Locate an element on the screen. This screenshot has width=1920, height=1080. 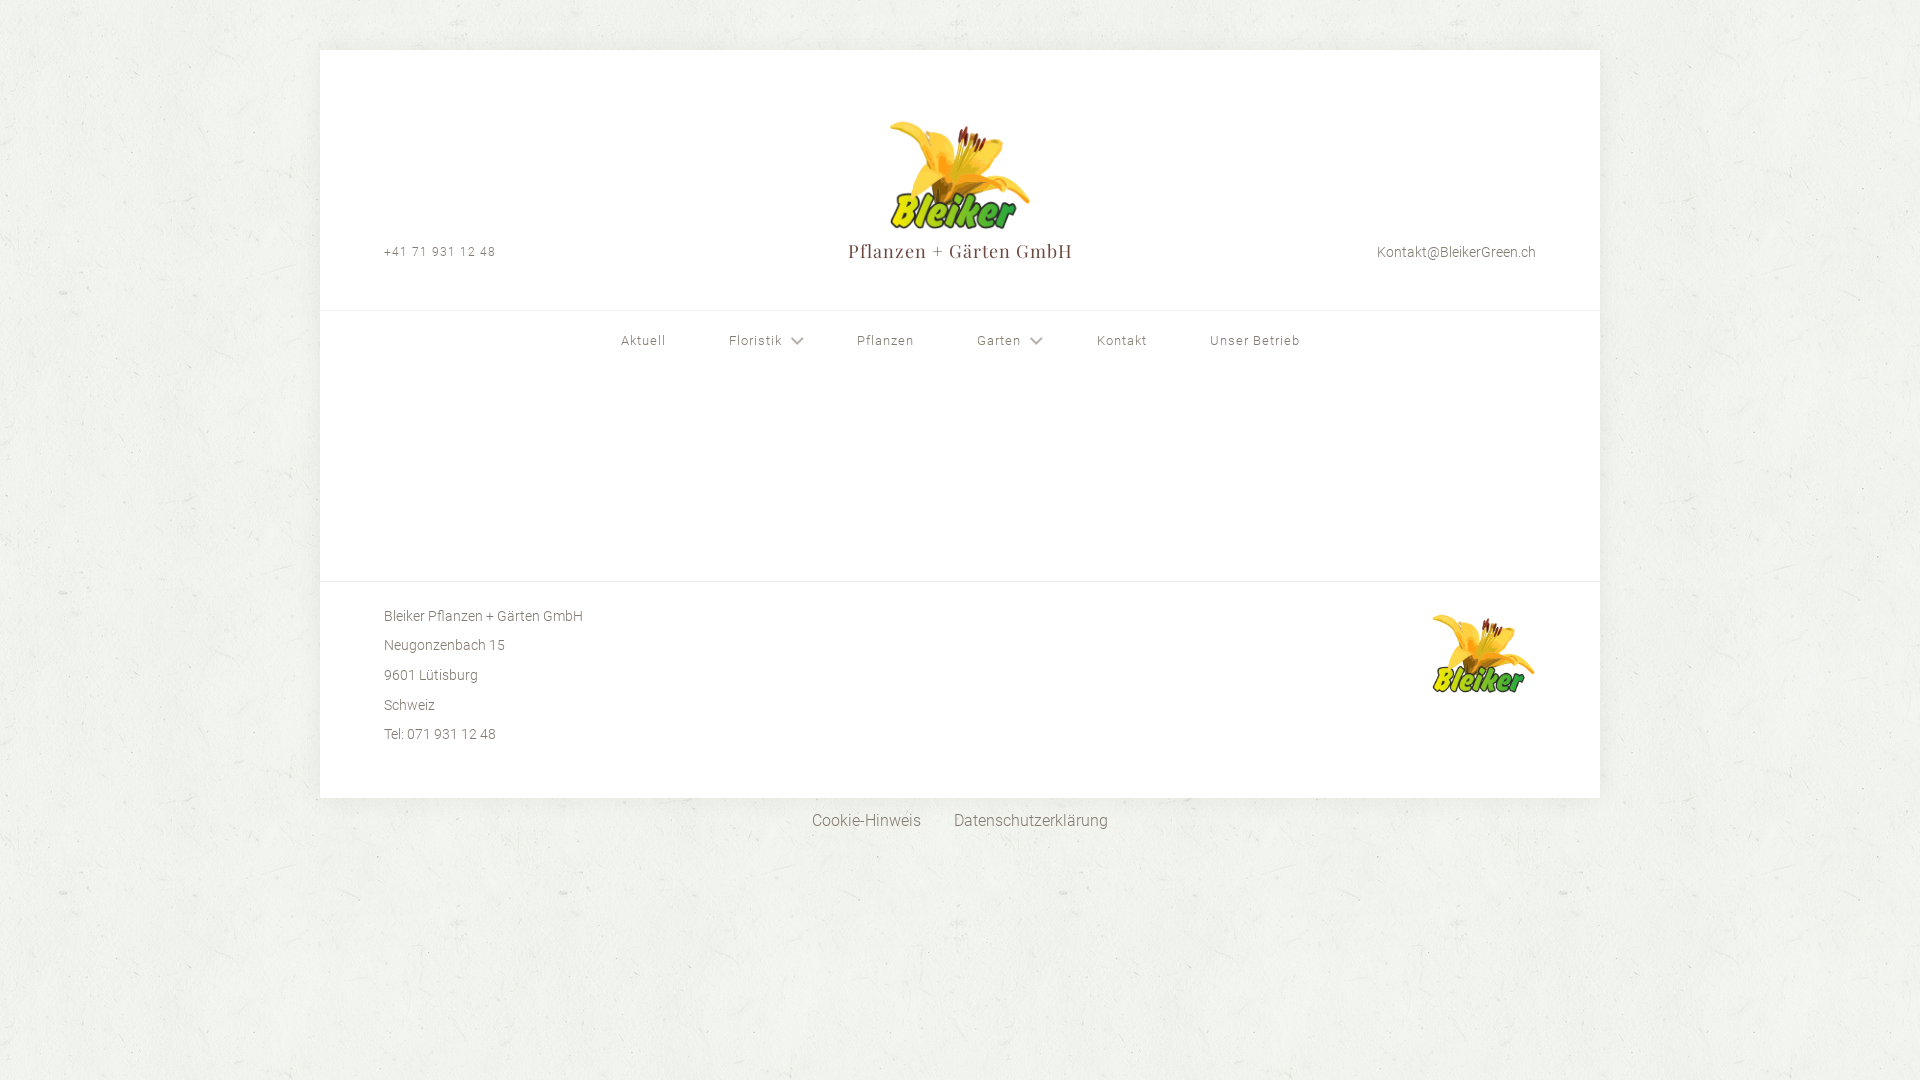
Unser Betrieb is located at coordinates (1255, 341).